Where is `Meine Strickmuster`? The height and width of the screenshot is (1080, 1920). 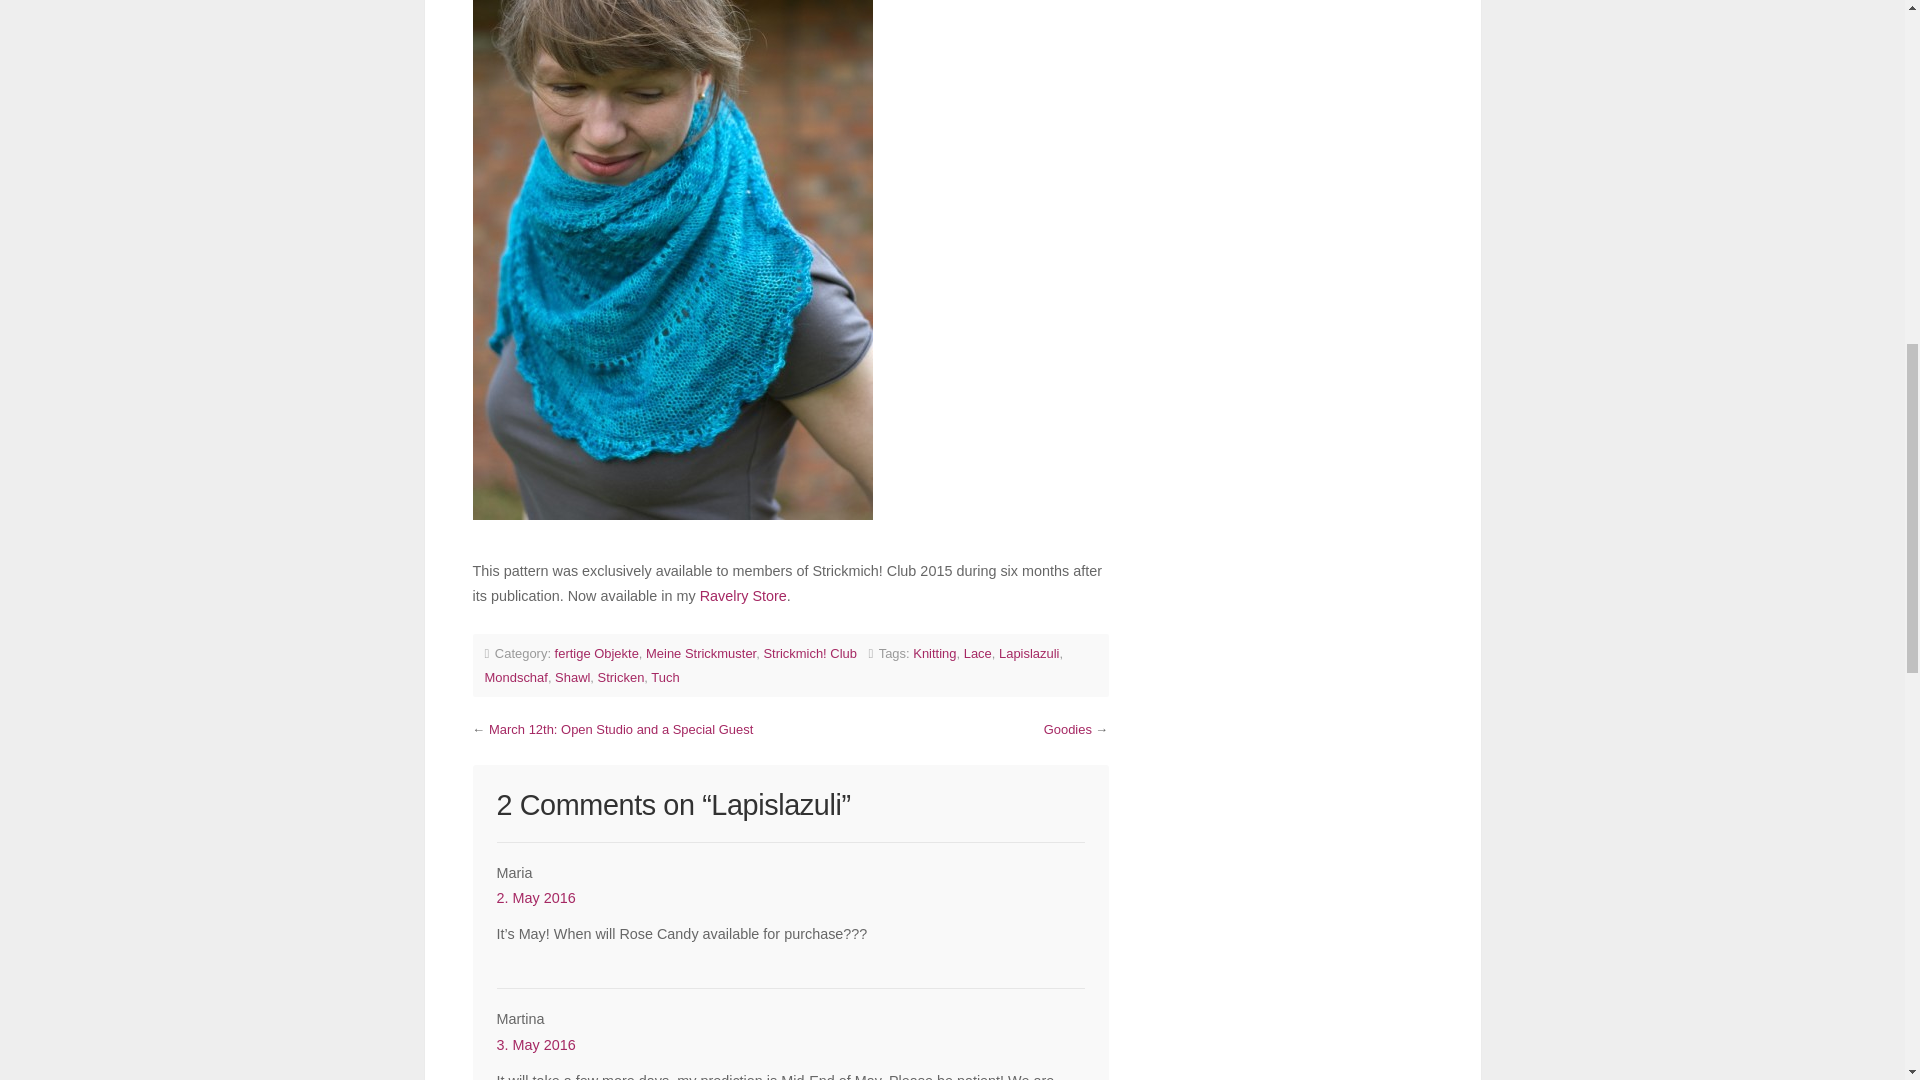
Meine Strickmuster is located at coordinates (700, 652).